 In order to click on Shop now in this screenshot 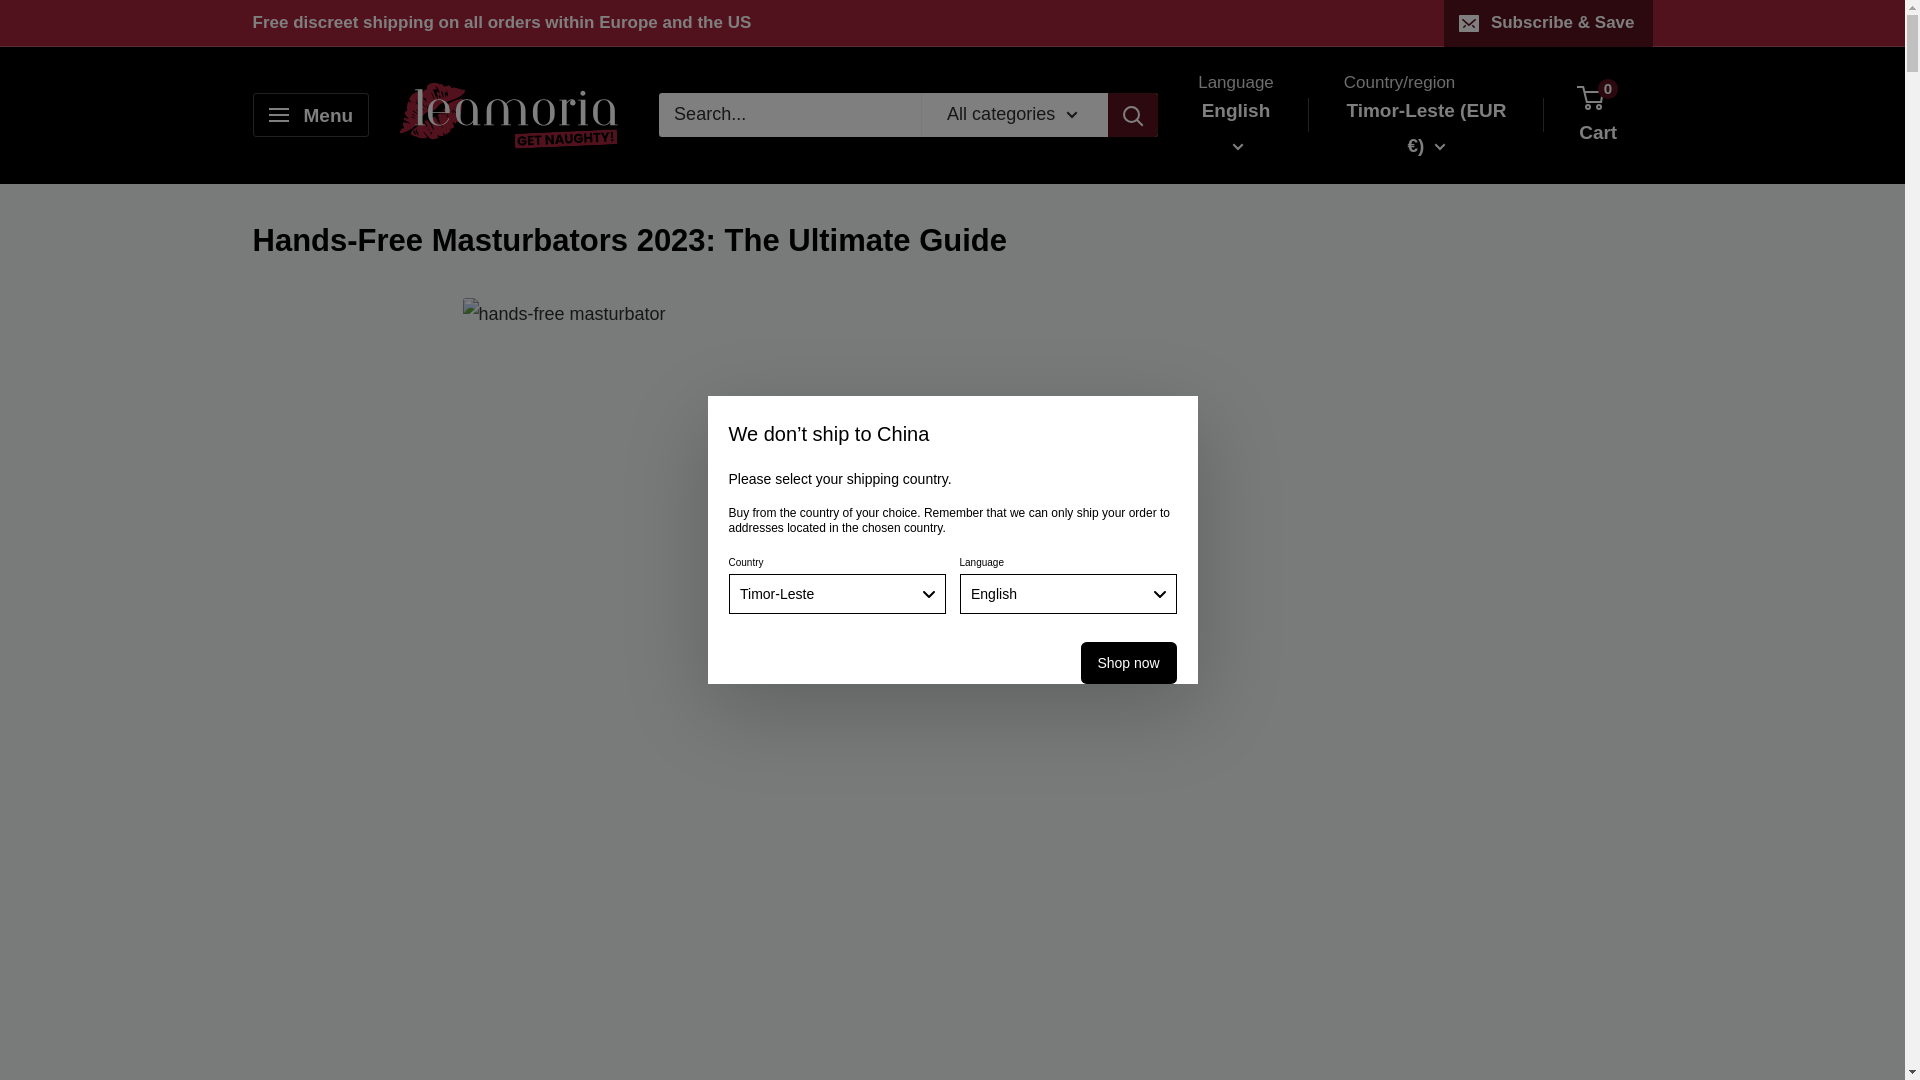, I will do `click(1128, 662)`.